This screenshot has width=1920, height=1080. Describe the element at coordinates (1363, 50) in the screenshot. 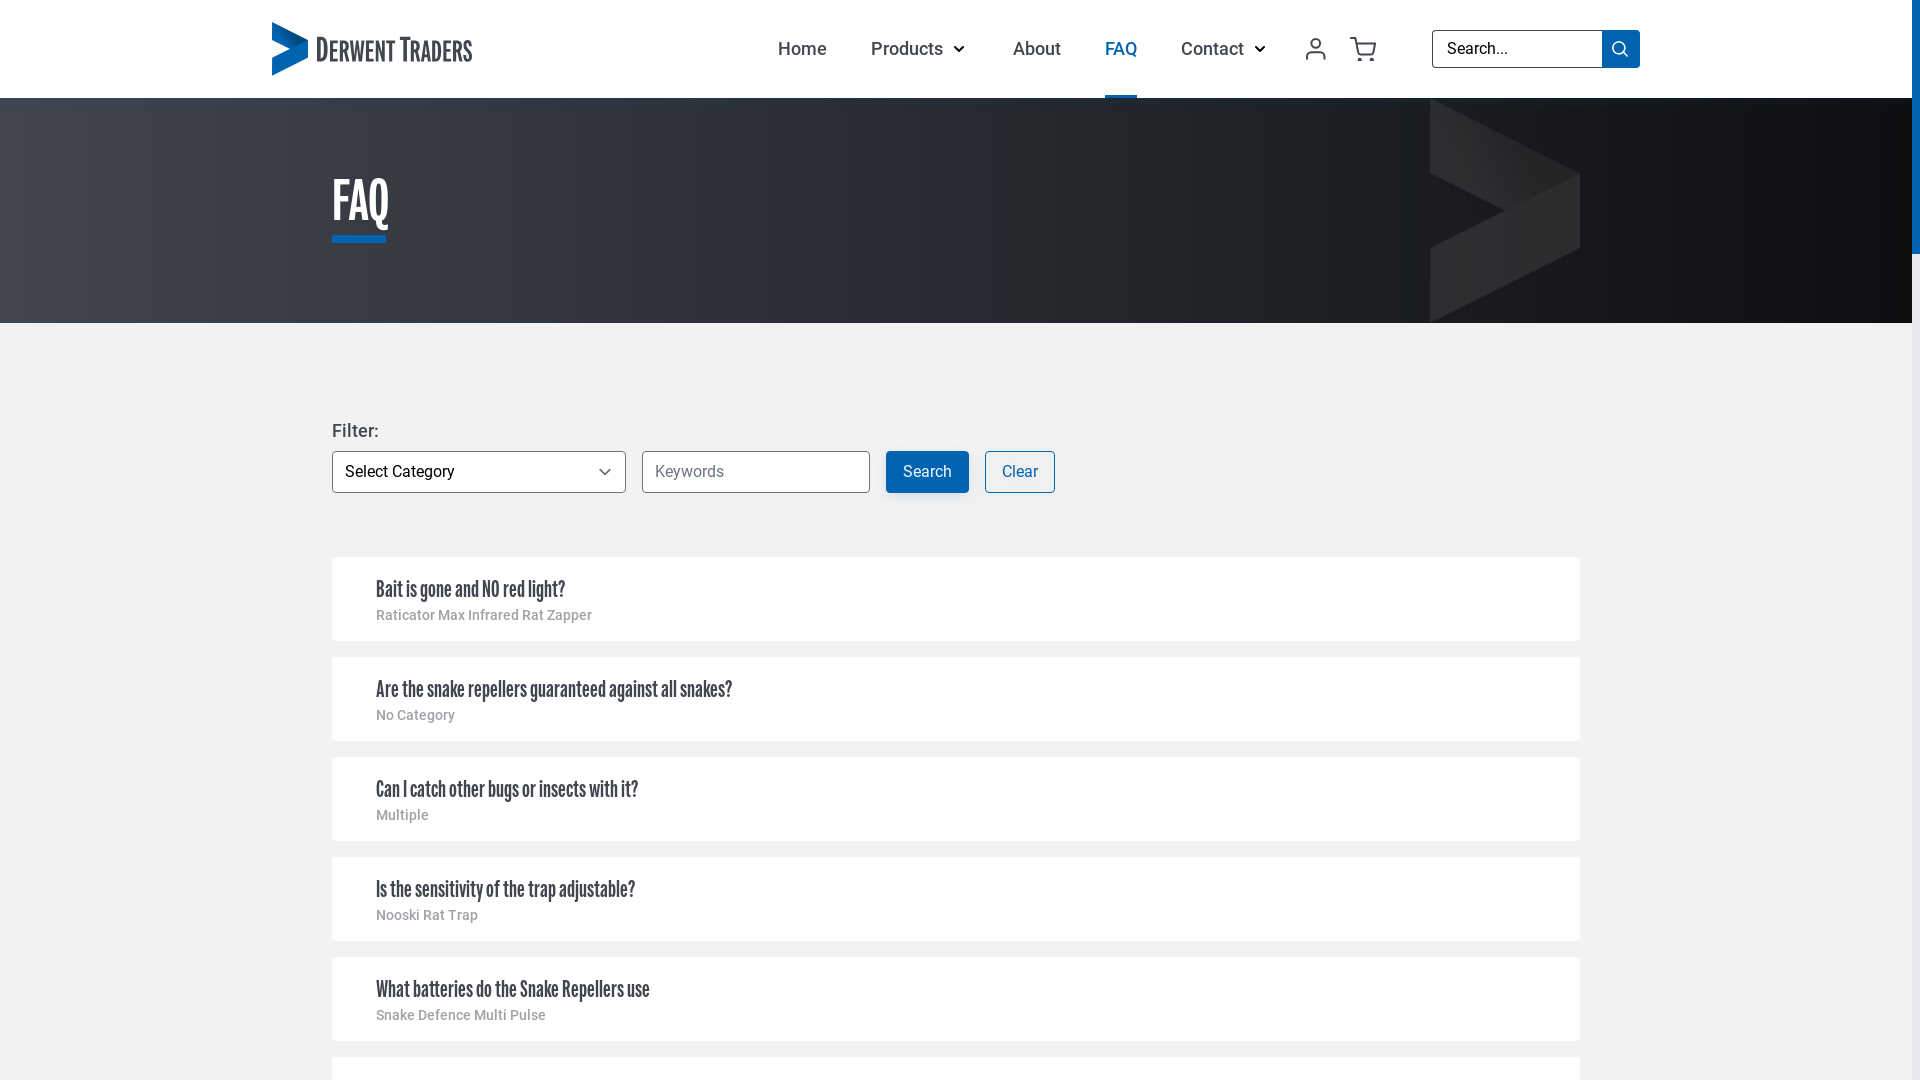

I see `View your shopping cart` at that location.